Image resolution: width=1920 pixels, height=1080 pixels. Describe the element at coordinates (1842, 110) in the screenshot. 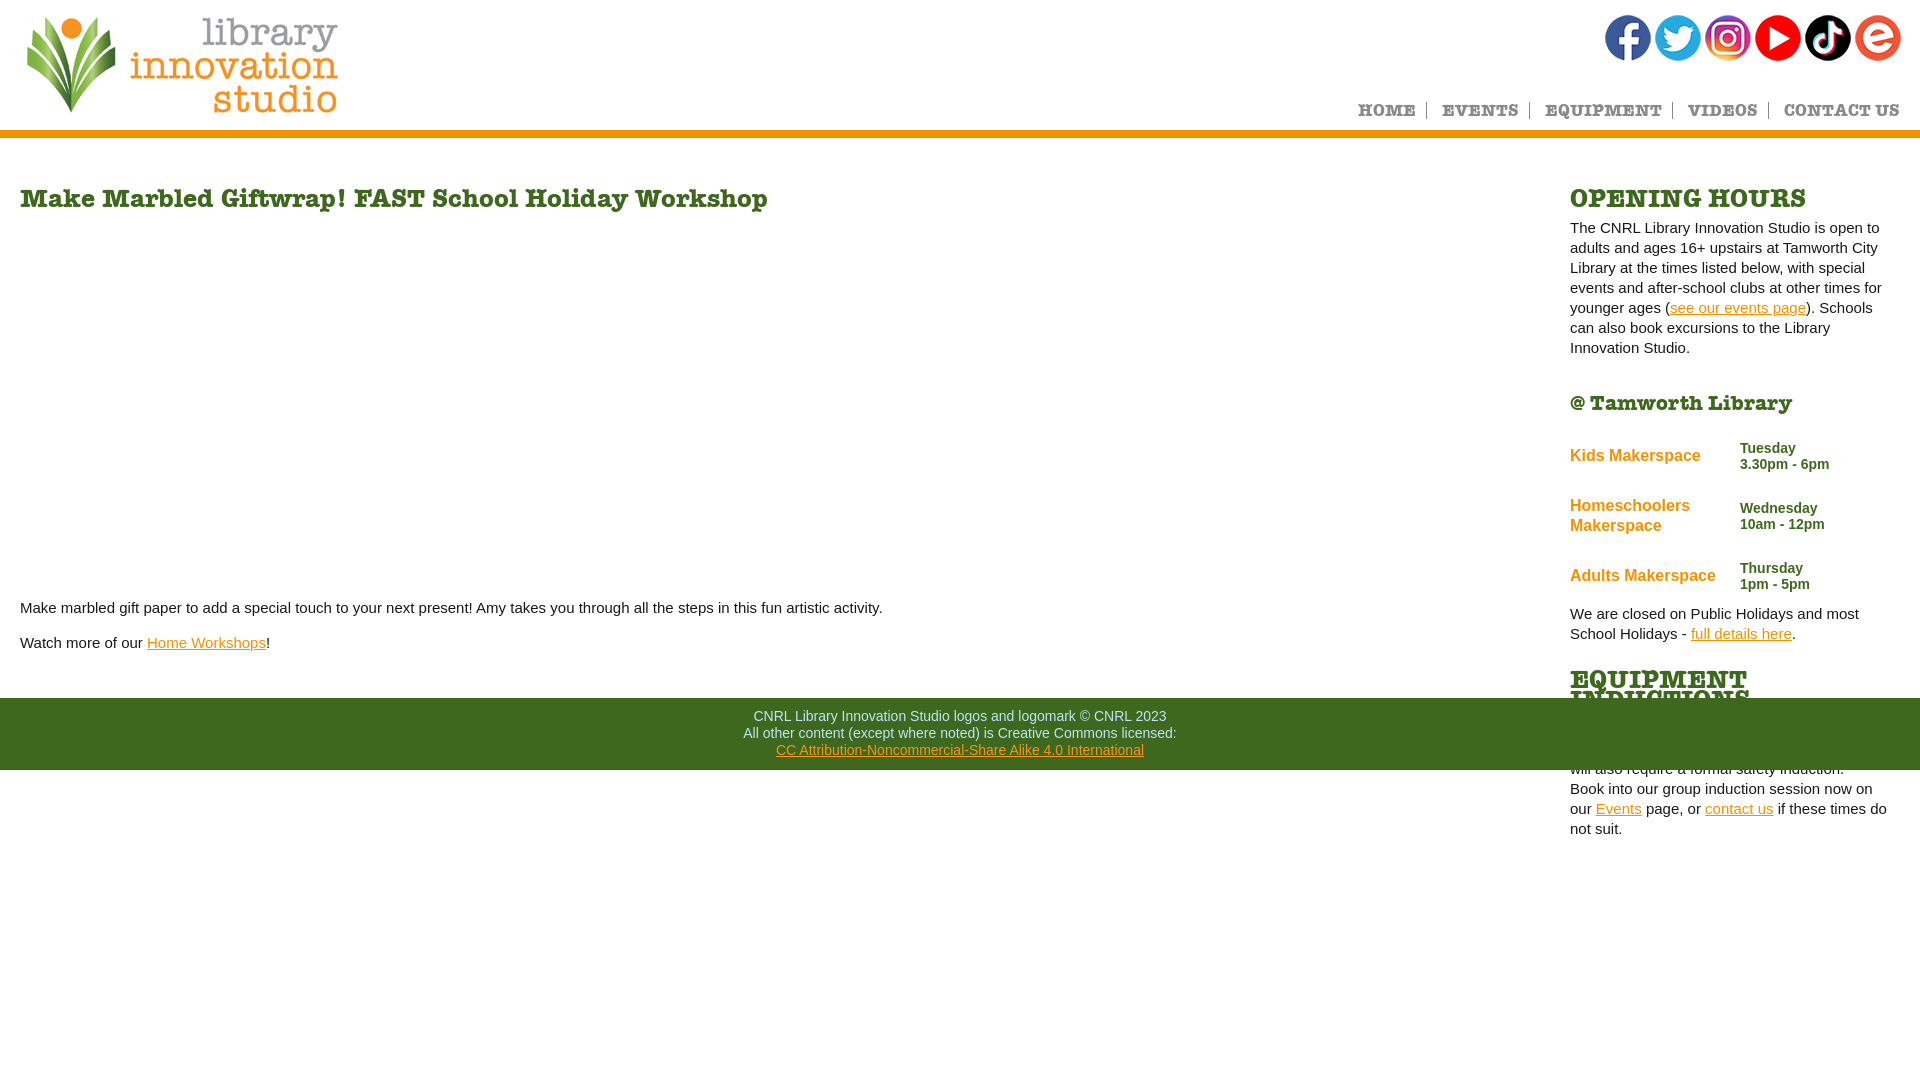

I see `CONTACT US` at that location.